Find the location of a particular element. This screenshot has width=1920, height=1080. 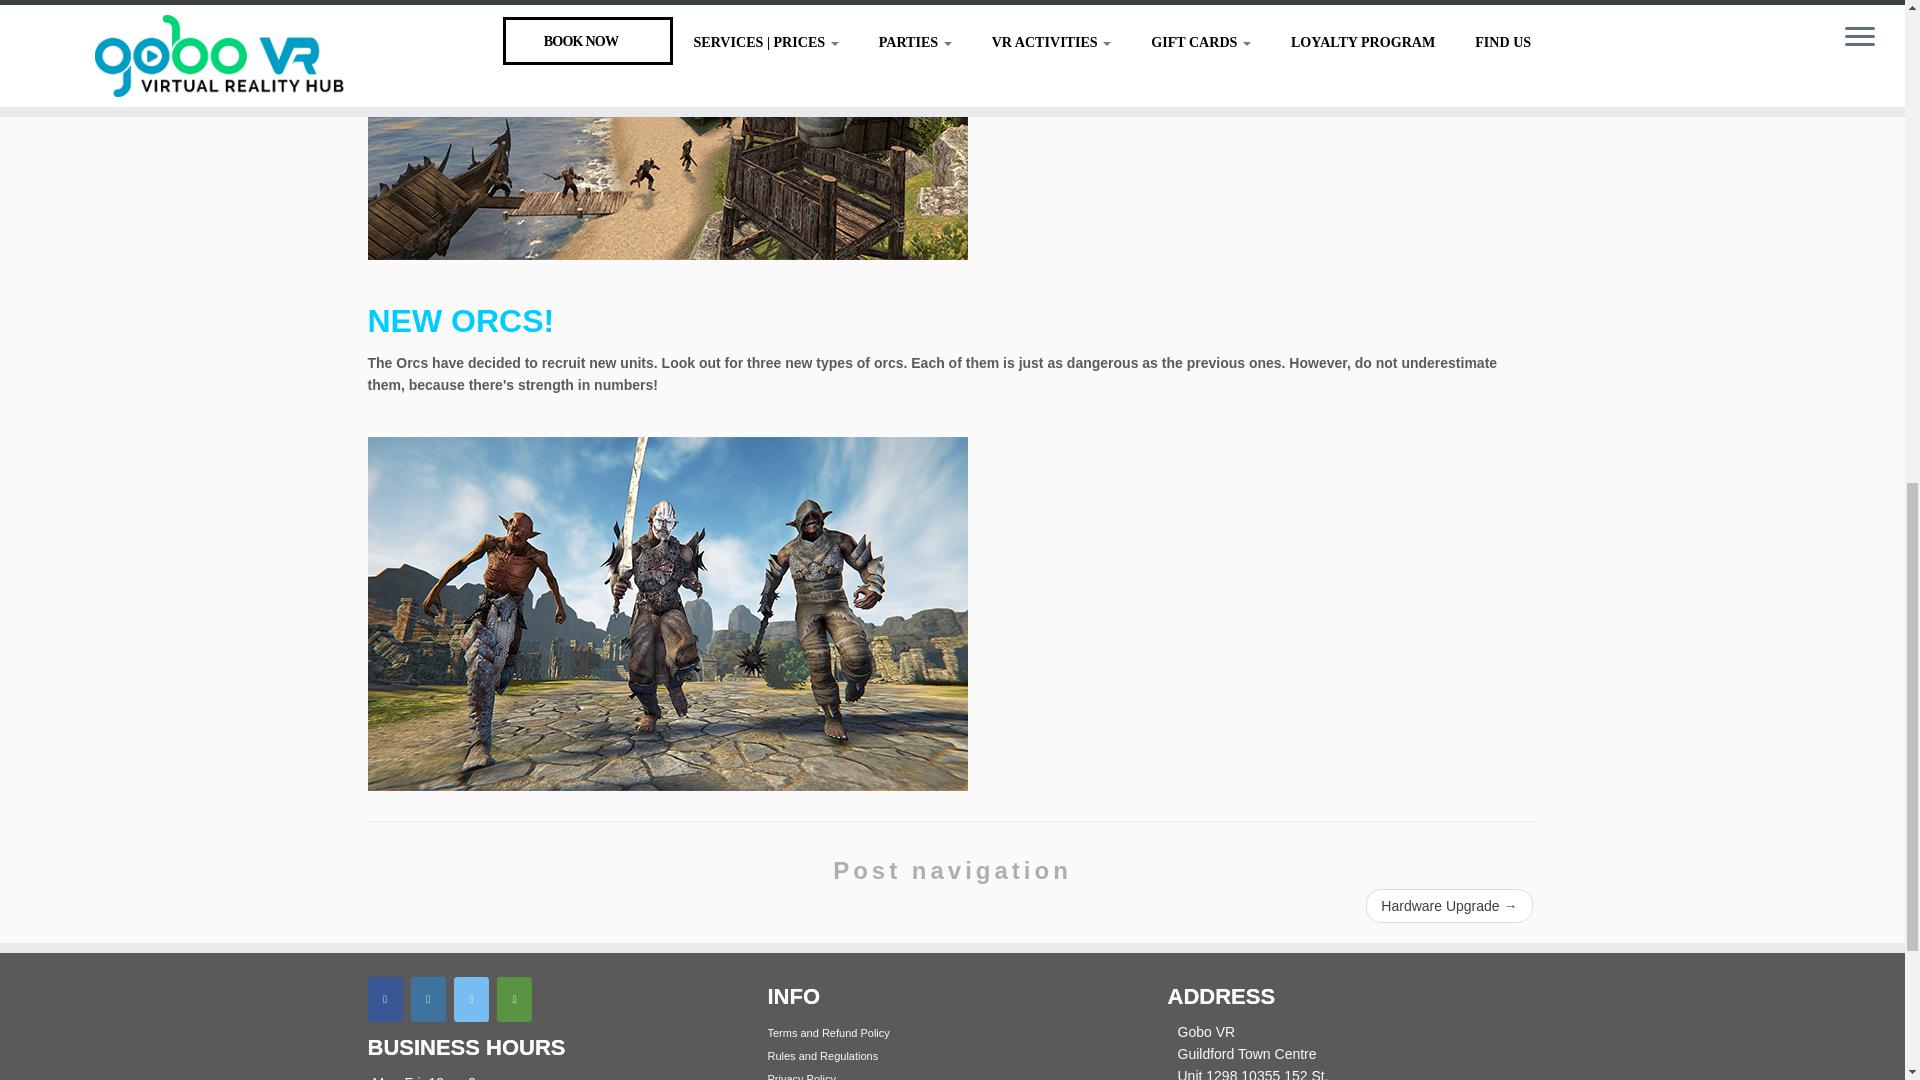

vr gaming vancouver is located at coordinates (668, 130).